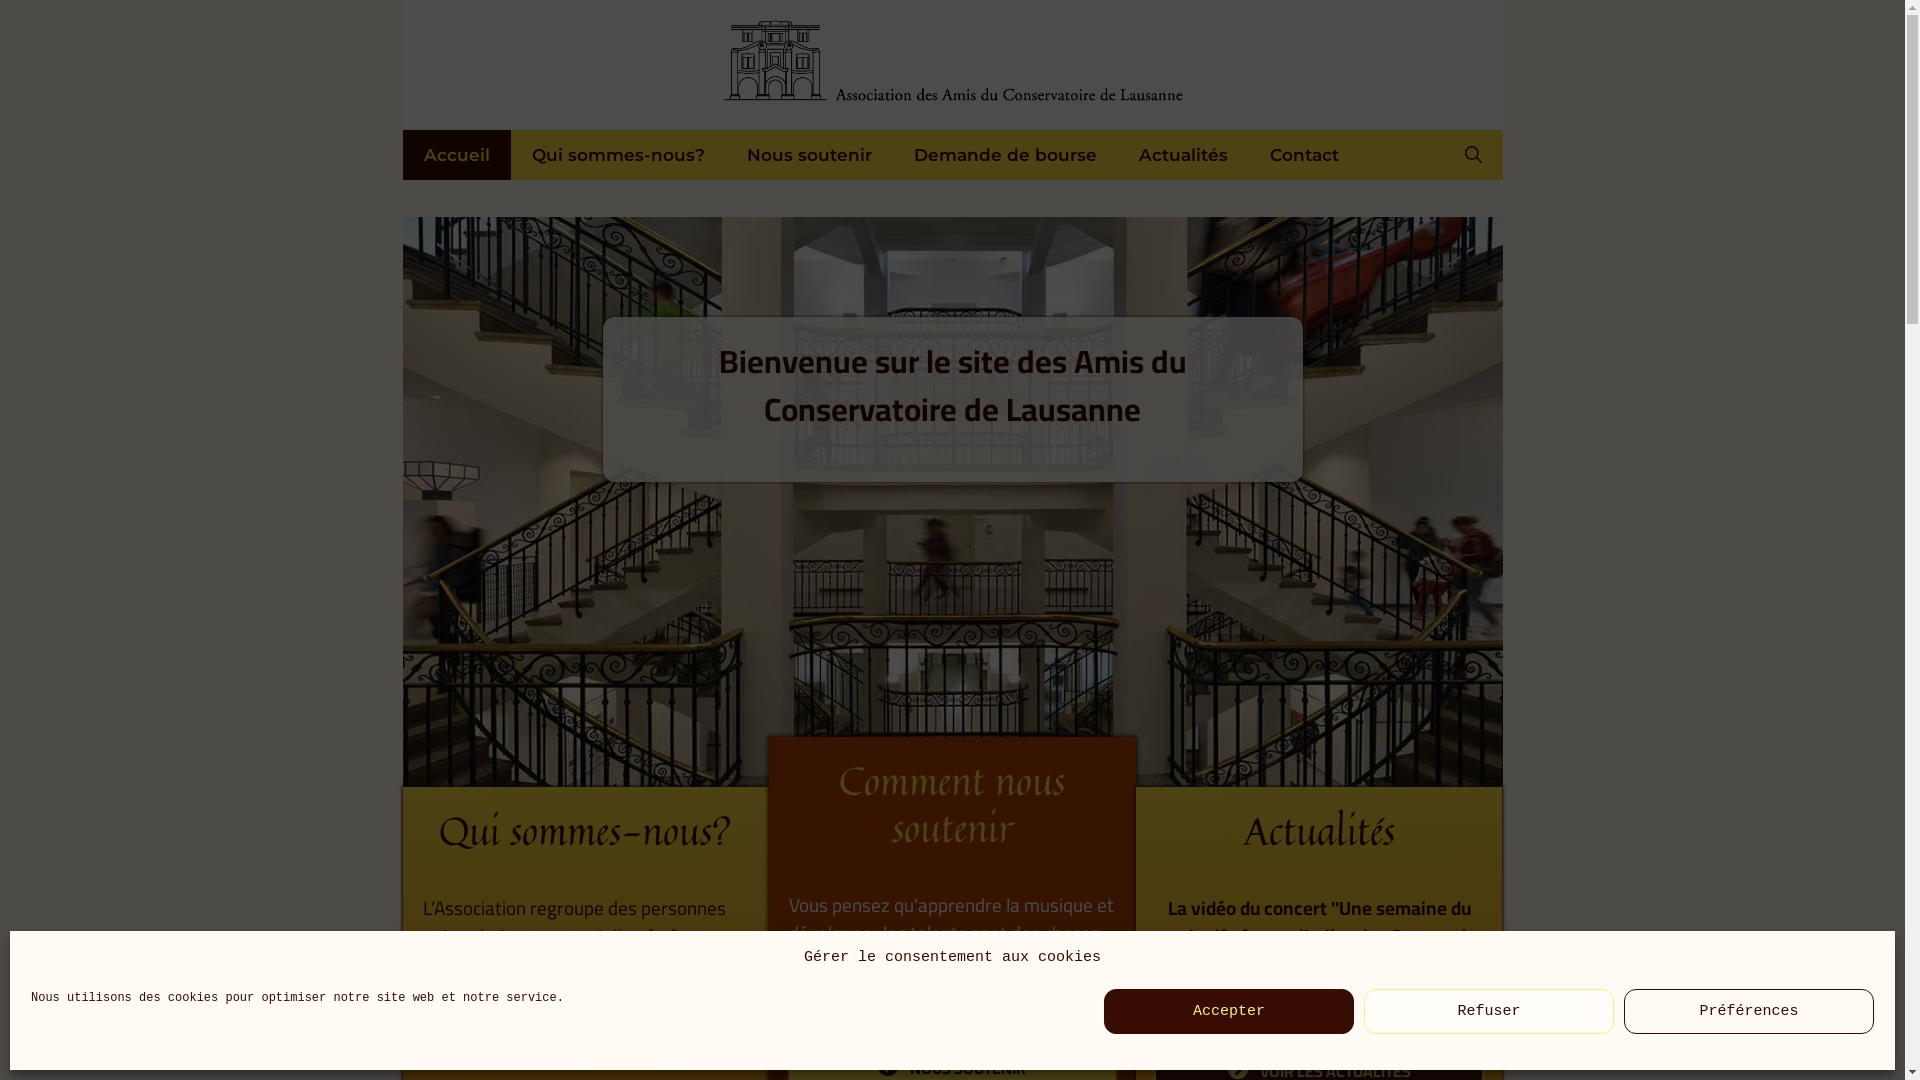 This screenshot has width=1920, height=1080. What do you see at coordinates (1004, 155) in the screenshot?
I see `Demande de bourse` at bounding box center [1004, 155].